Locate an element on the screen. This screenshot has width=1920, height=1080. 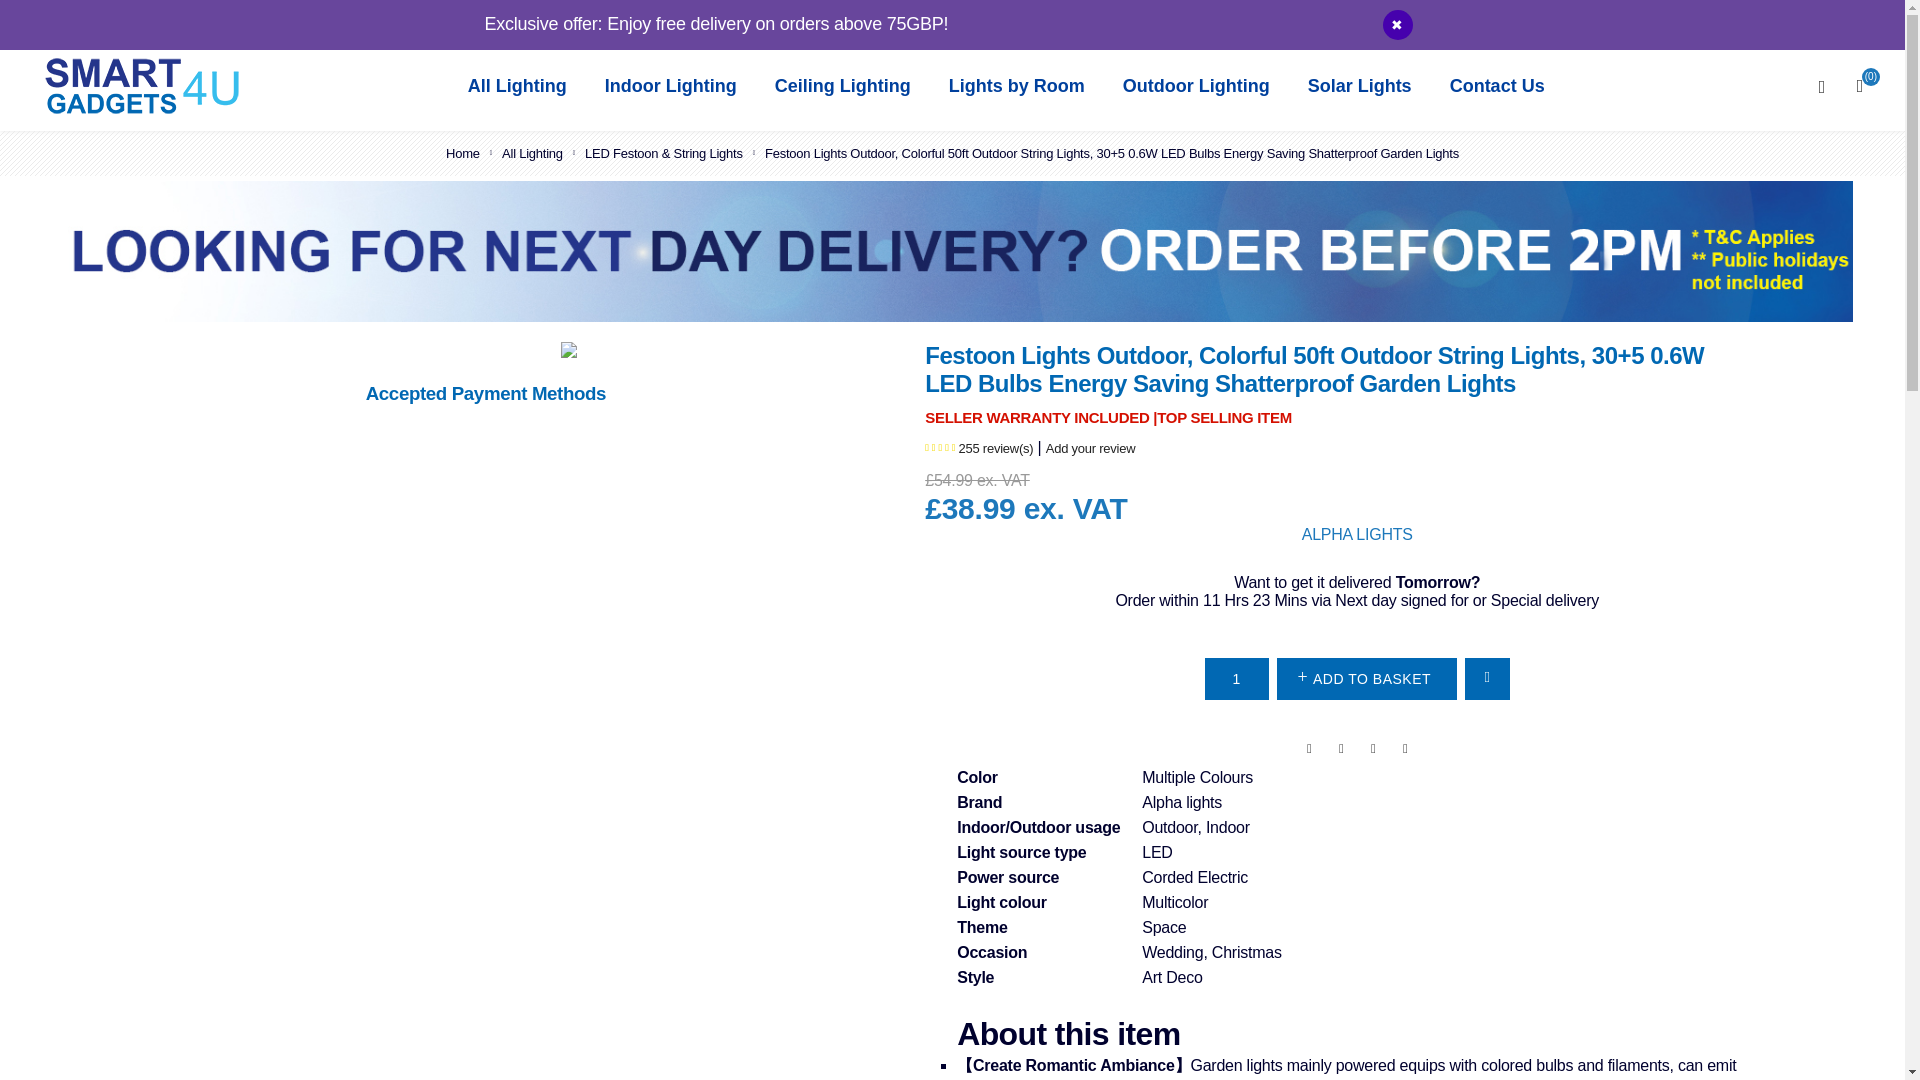
1 is located at coordinates (1237, 678).